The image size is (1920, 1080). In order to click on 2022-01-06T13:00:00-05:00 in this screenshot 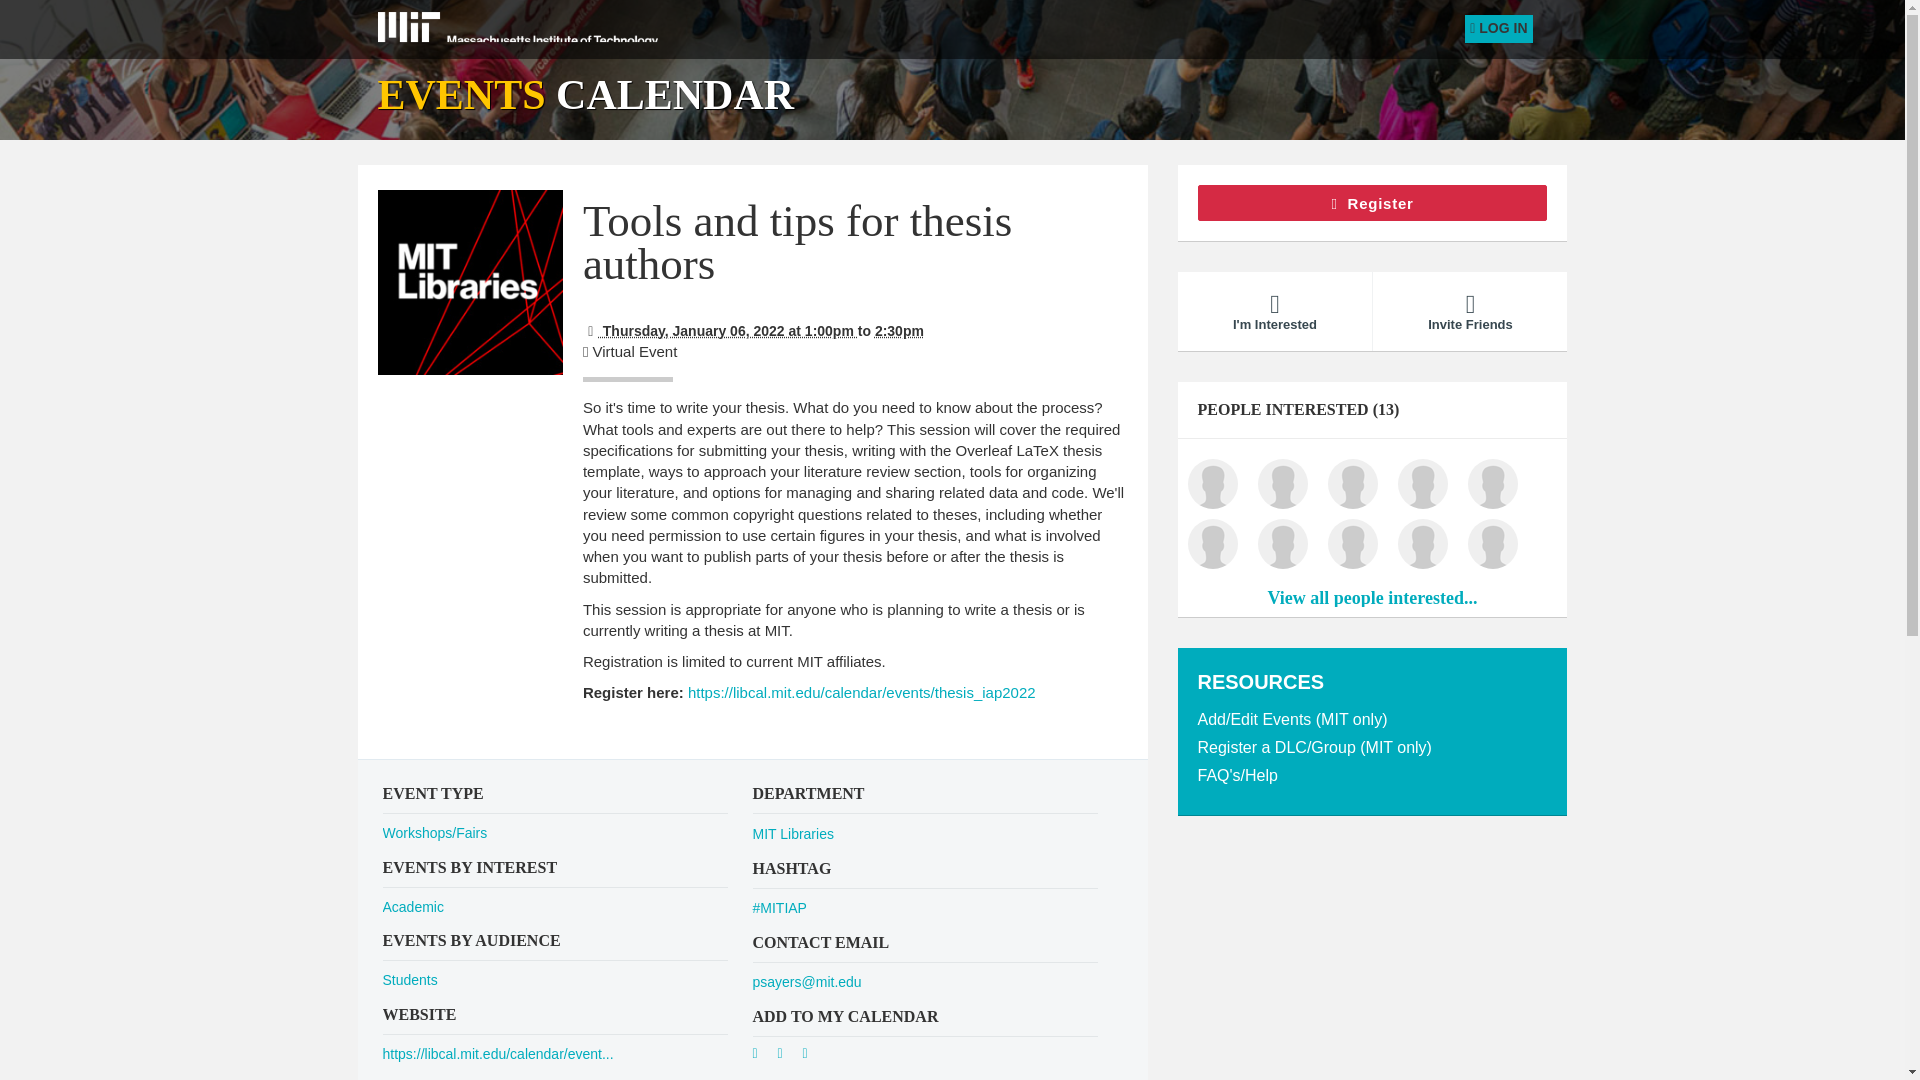, I will do `click(720, 330)`.